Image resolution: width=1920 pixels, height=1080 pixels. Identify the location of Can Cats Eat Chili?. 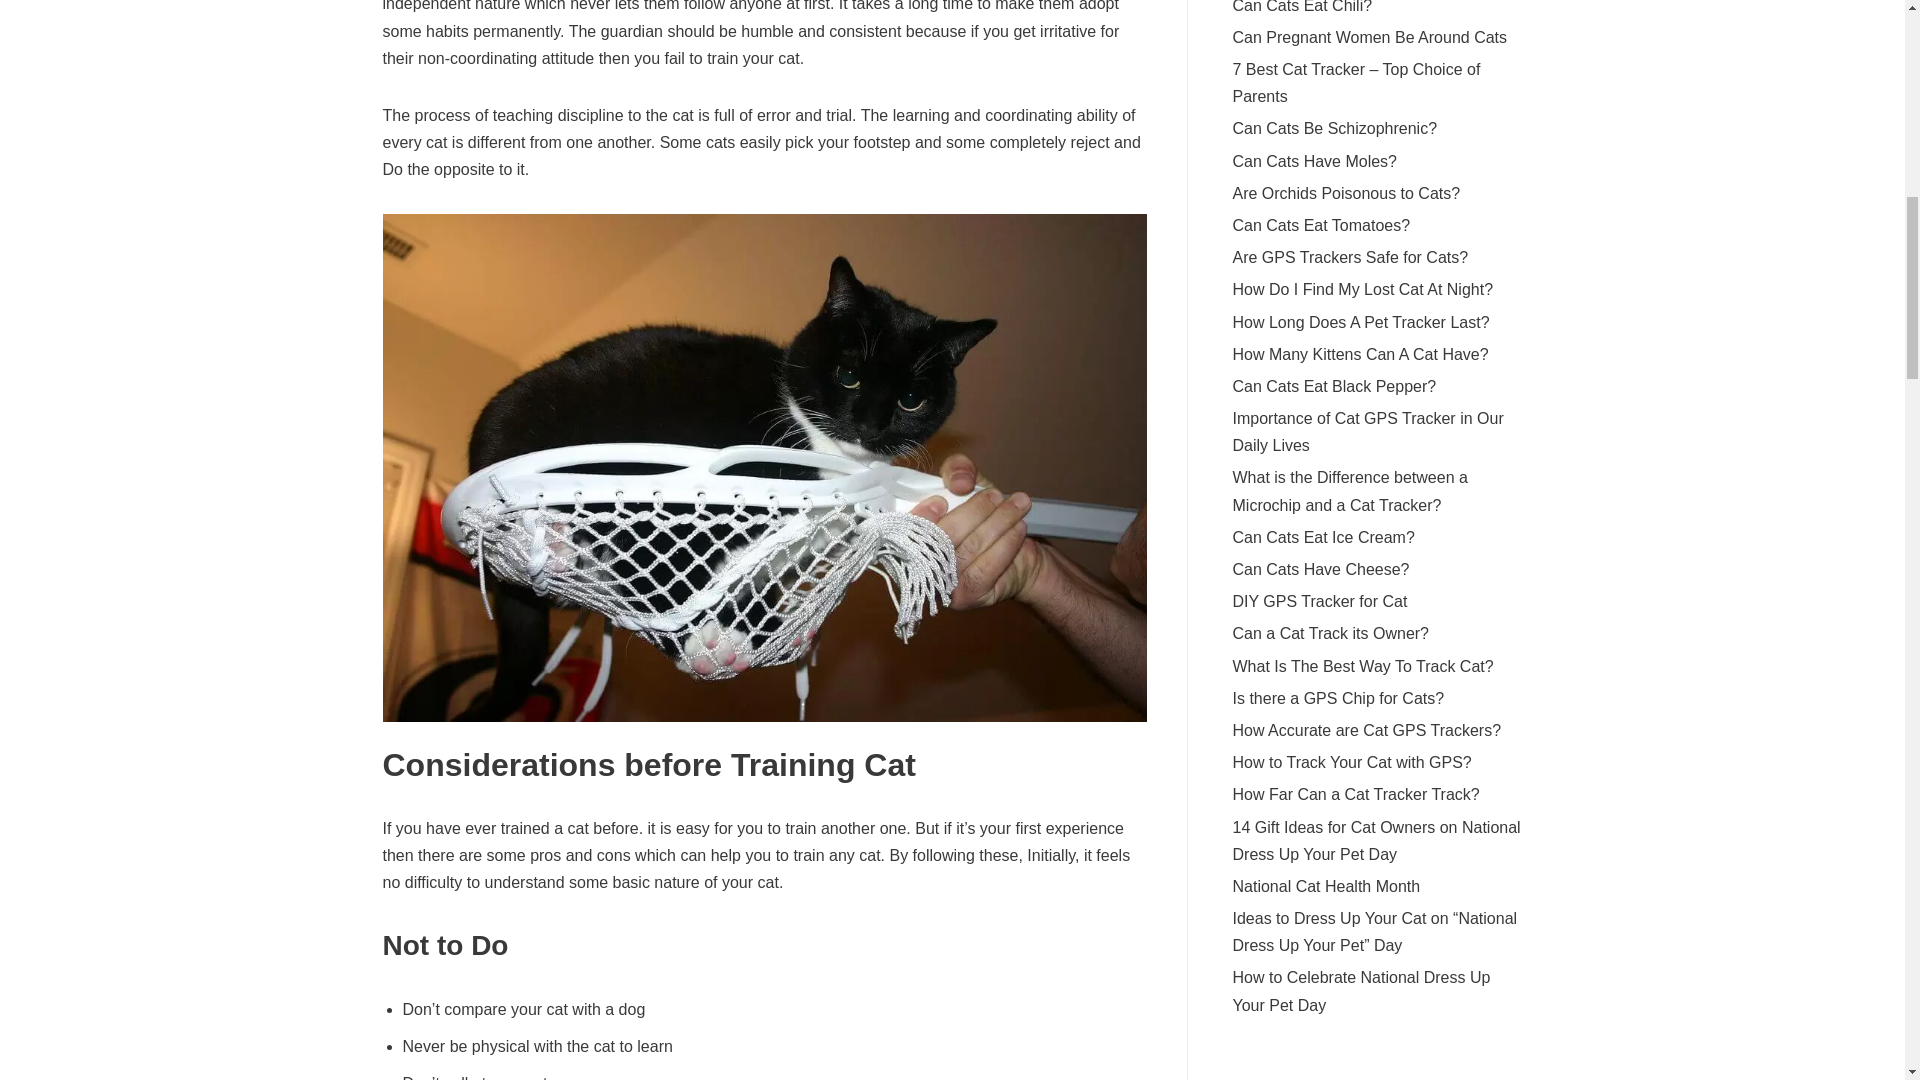
(1302, 7).